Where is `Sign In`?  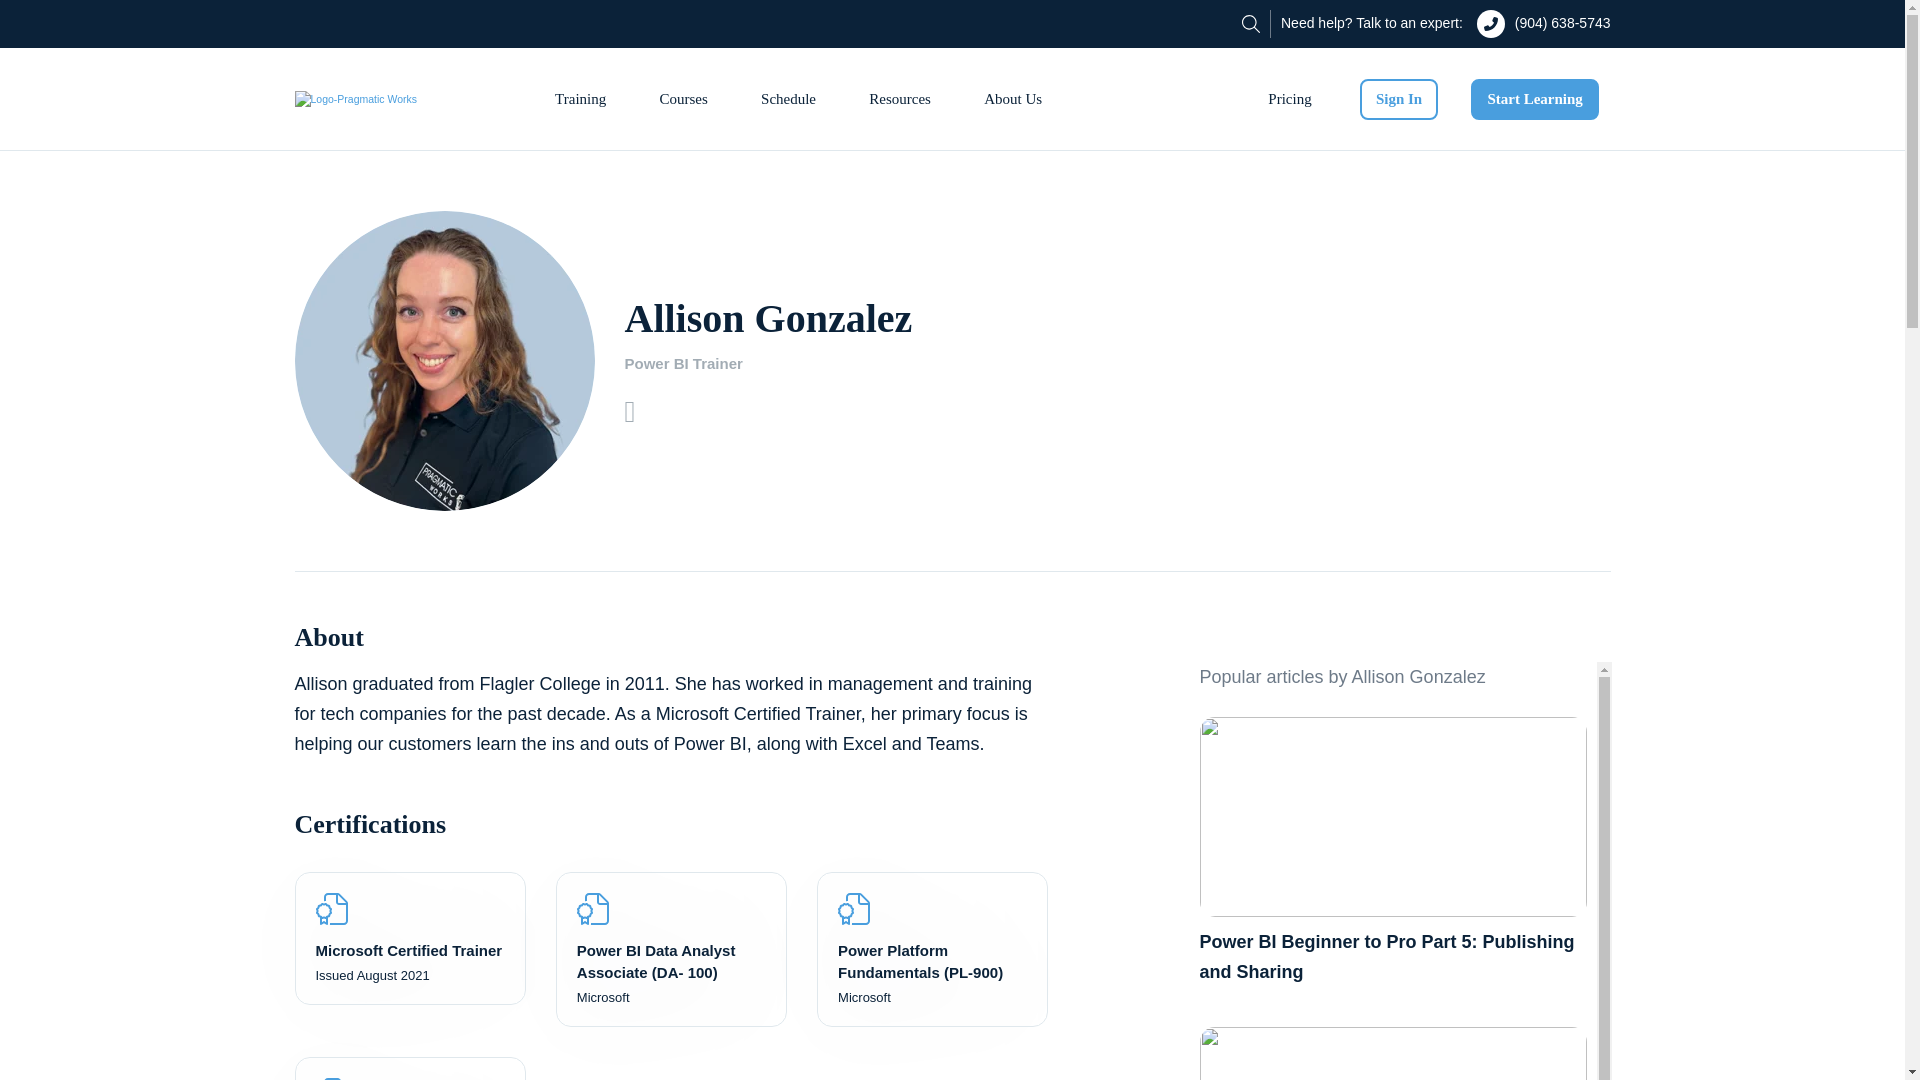
Sign In is located at coordinates (1398, 98).